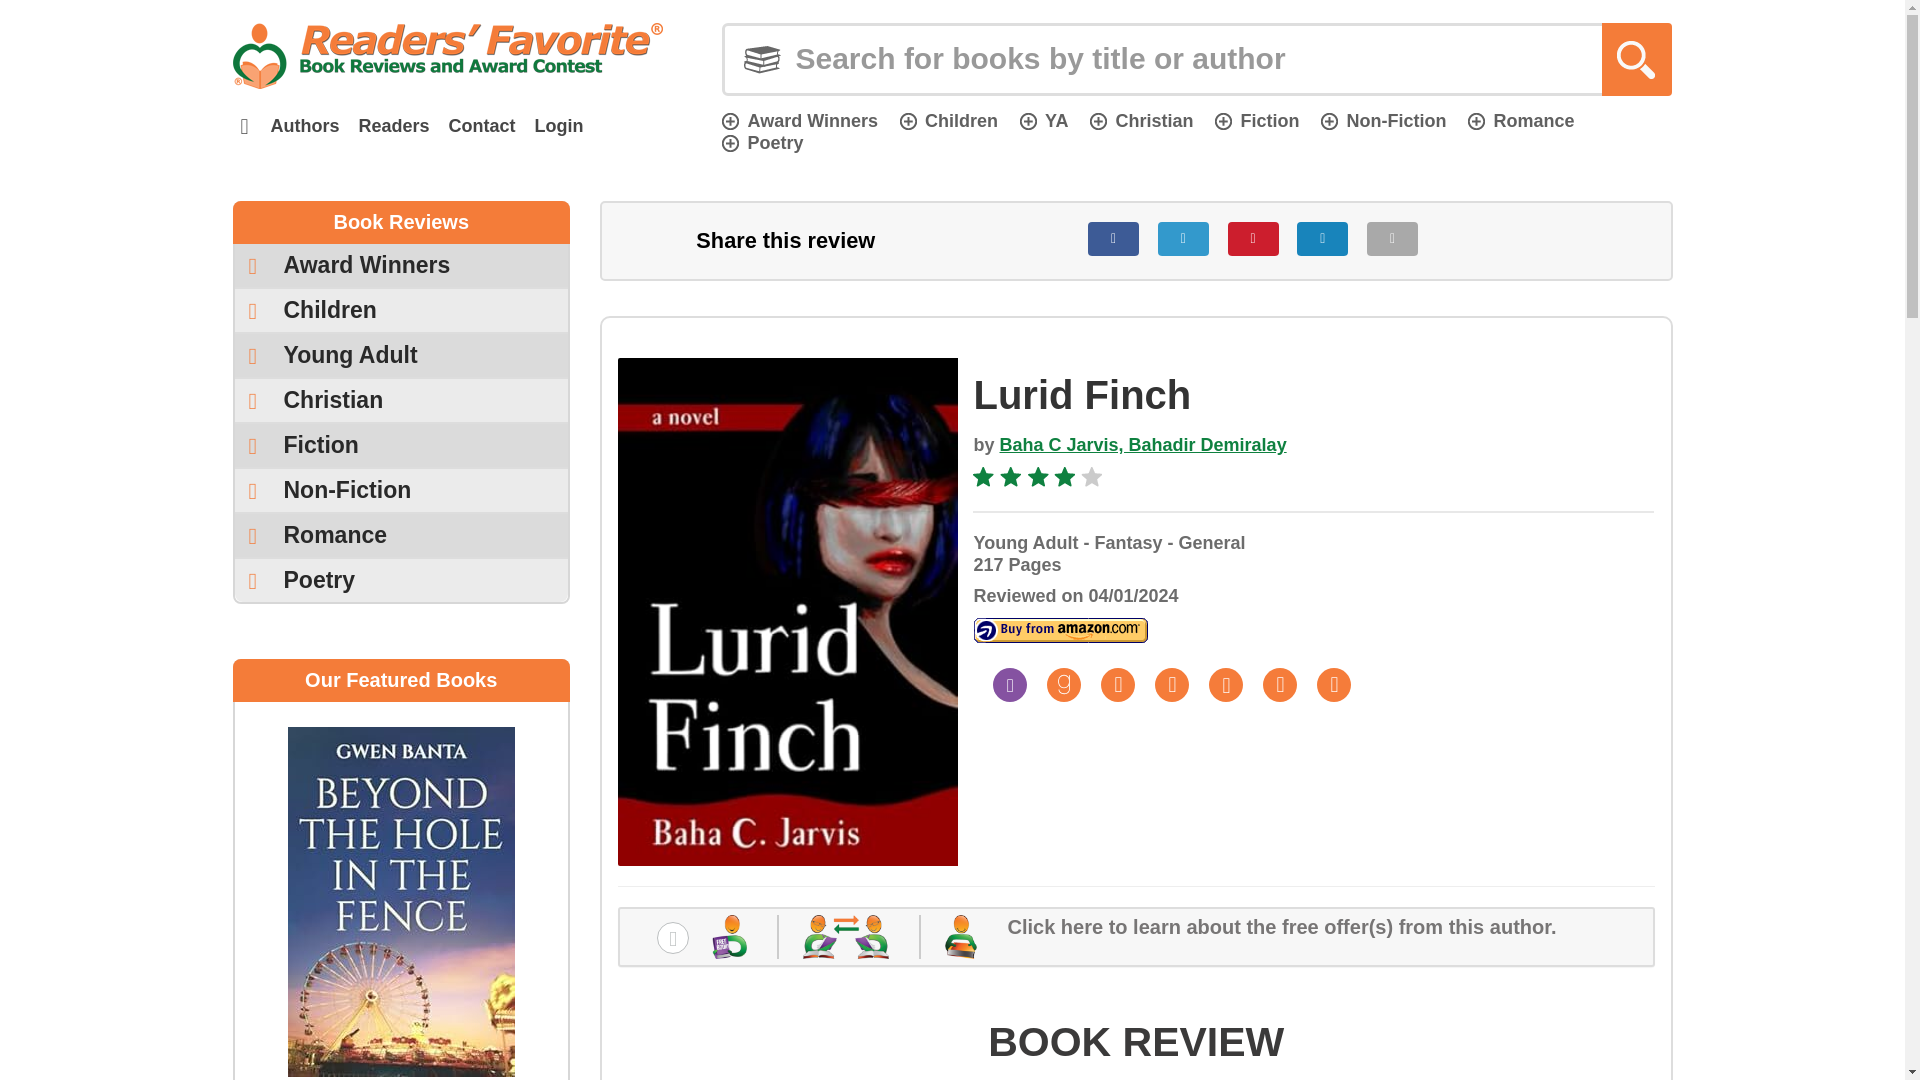  I want to click on Award Winners, so click(401, 266).